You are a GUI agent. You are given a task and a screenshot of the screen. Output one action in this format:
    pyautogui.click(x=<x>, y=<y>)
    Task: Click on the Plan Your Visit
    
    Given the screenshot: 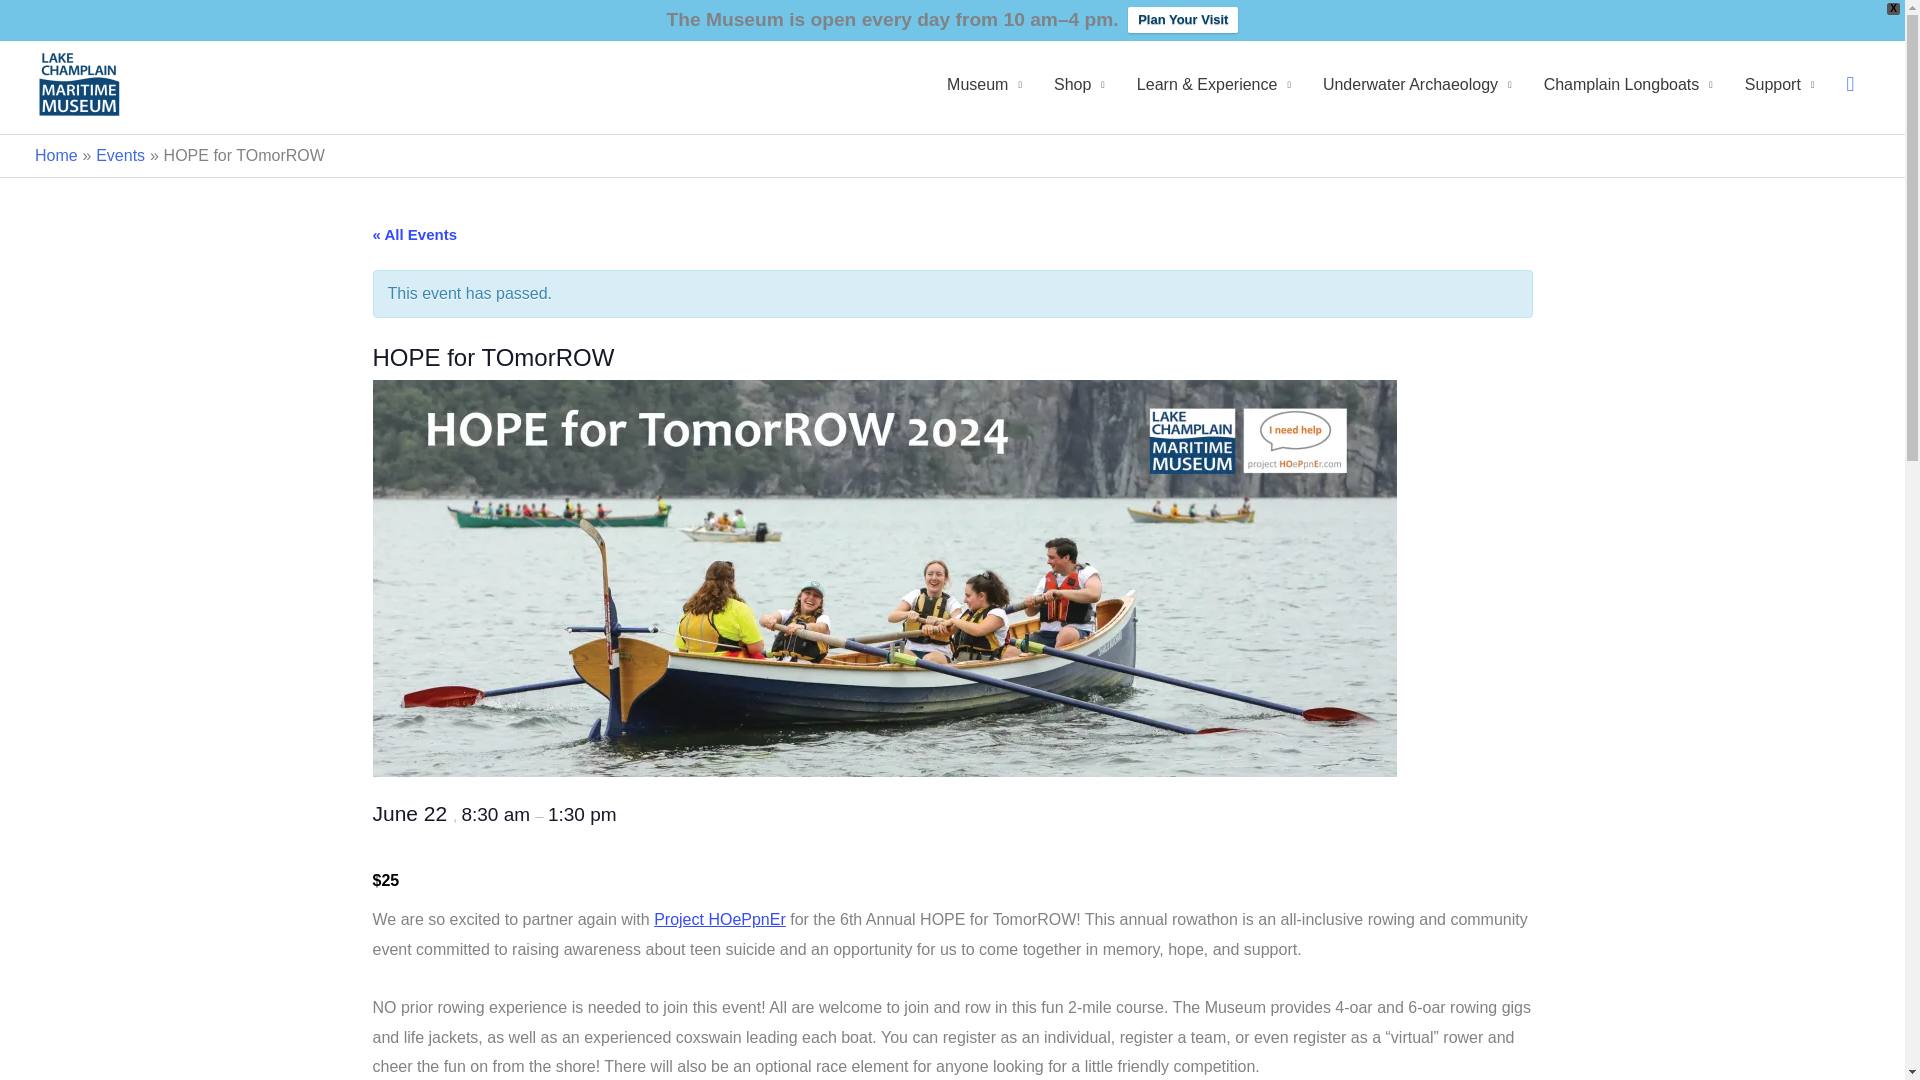 What is the action you would take?
    pyautogui.click(x=1183, y=20)
    